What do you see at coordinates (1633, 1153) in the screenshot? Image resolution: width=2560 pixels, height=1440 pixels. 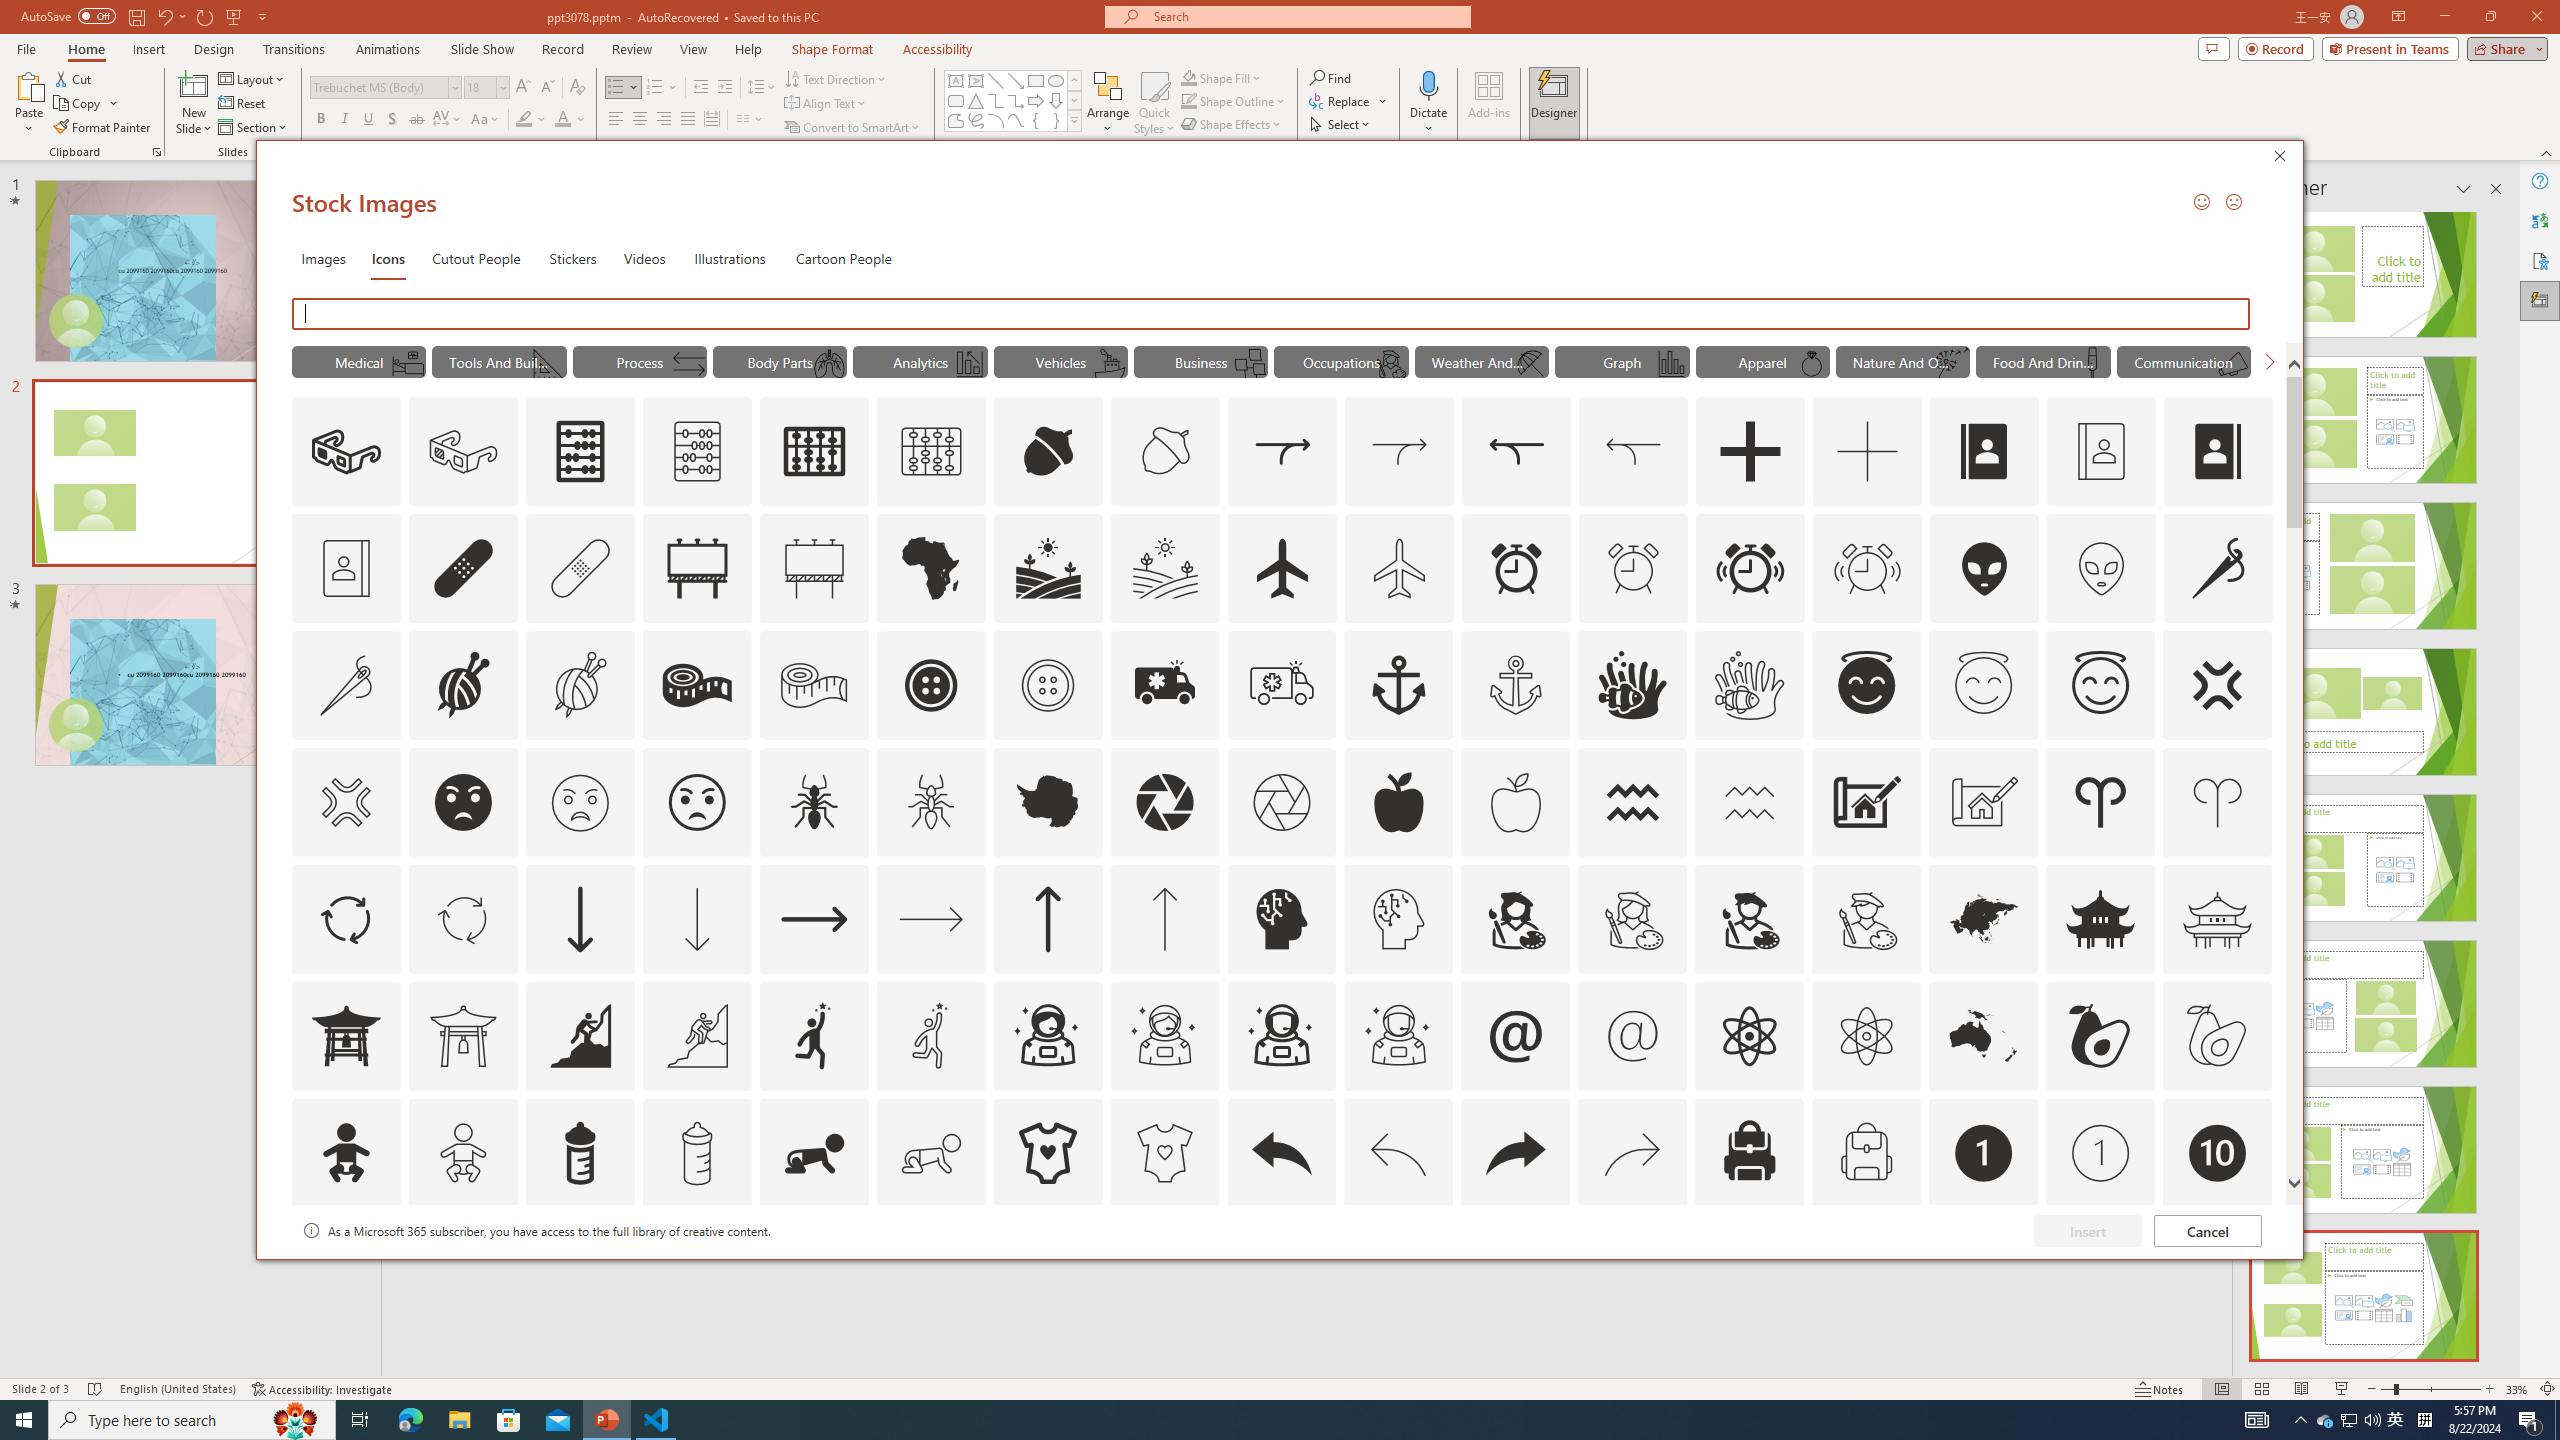 I see `AutomationID: Icons_Back_RTL_M` at bounding box center [1633, 1153].